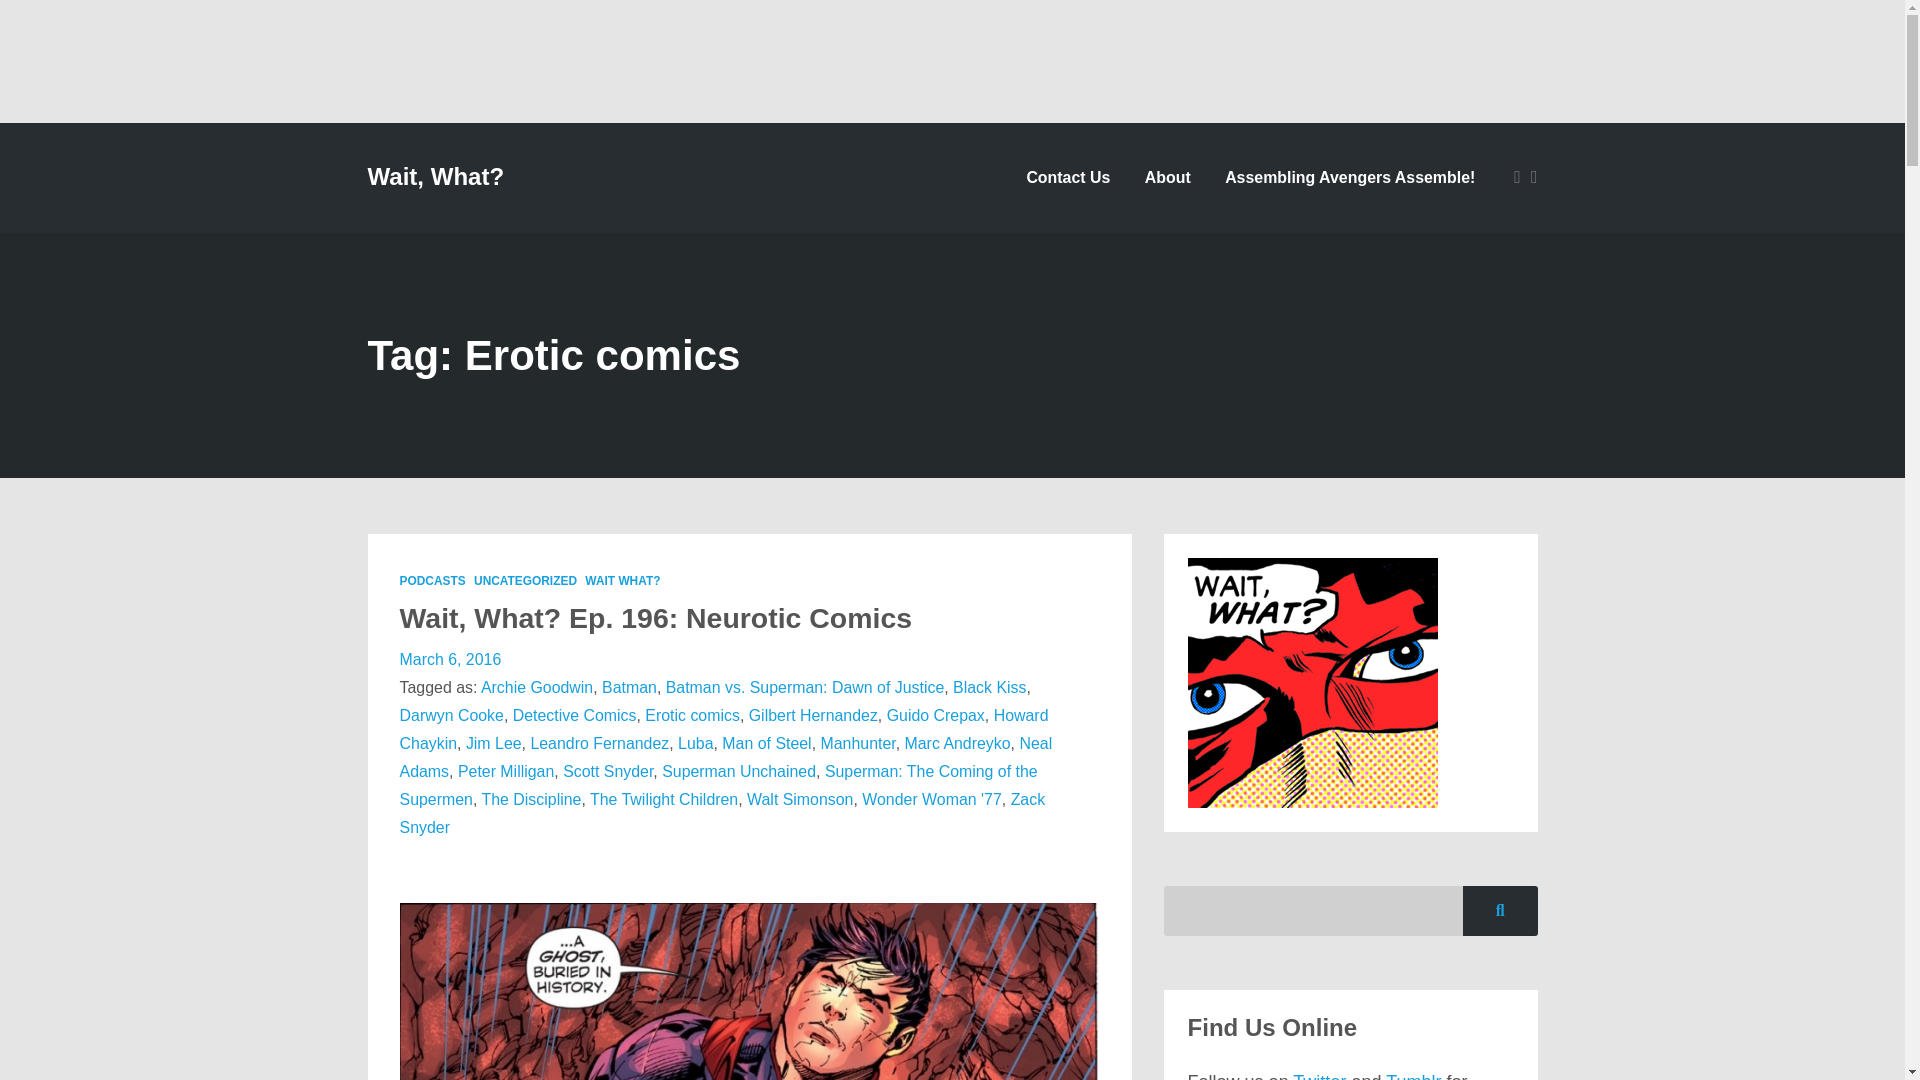 This screenshot has height=1080, width=1920. I want to click on Superman Unchained, so click(739, 770).